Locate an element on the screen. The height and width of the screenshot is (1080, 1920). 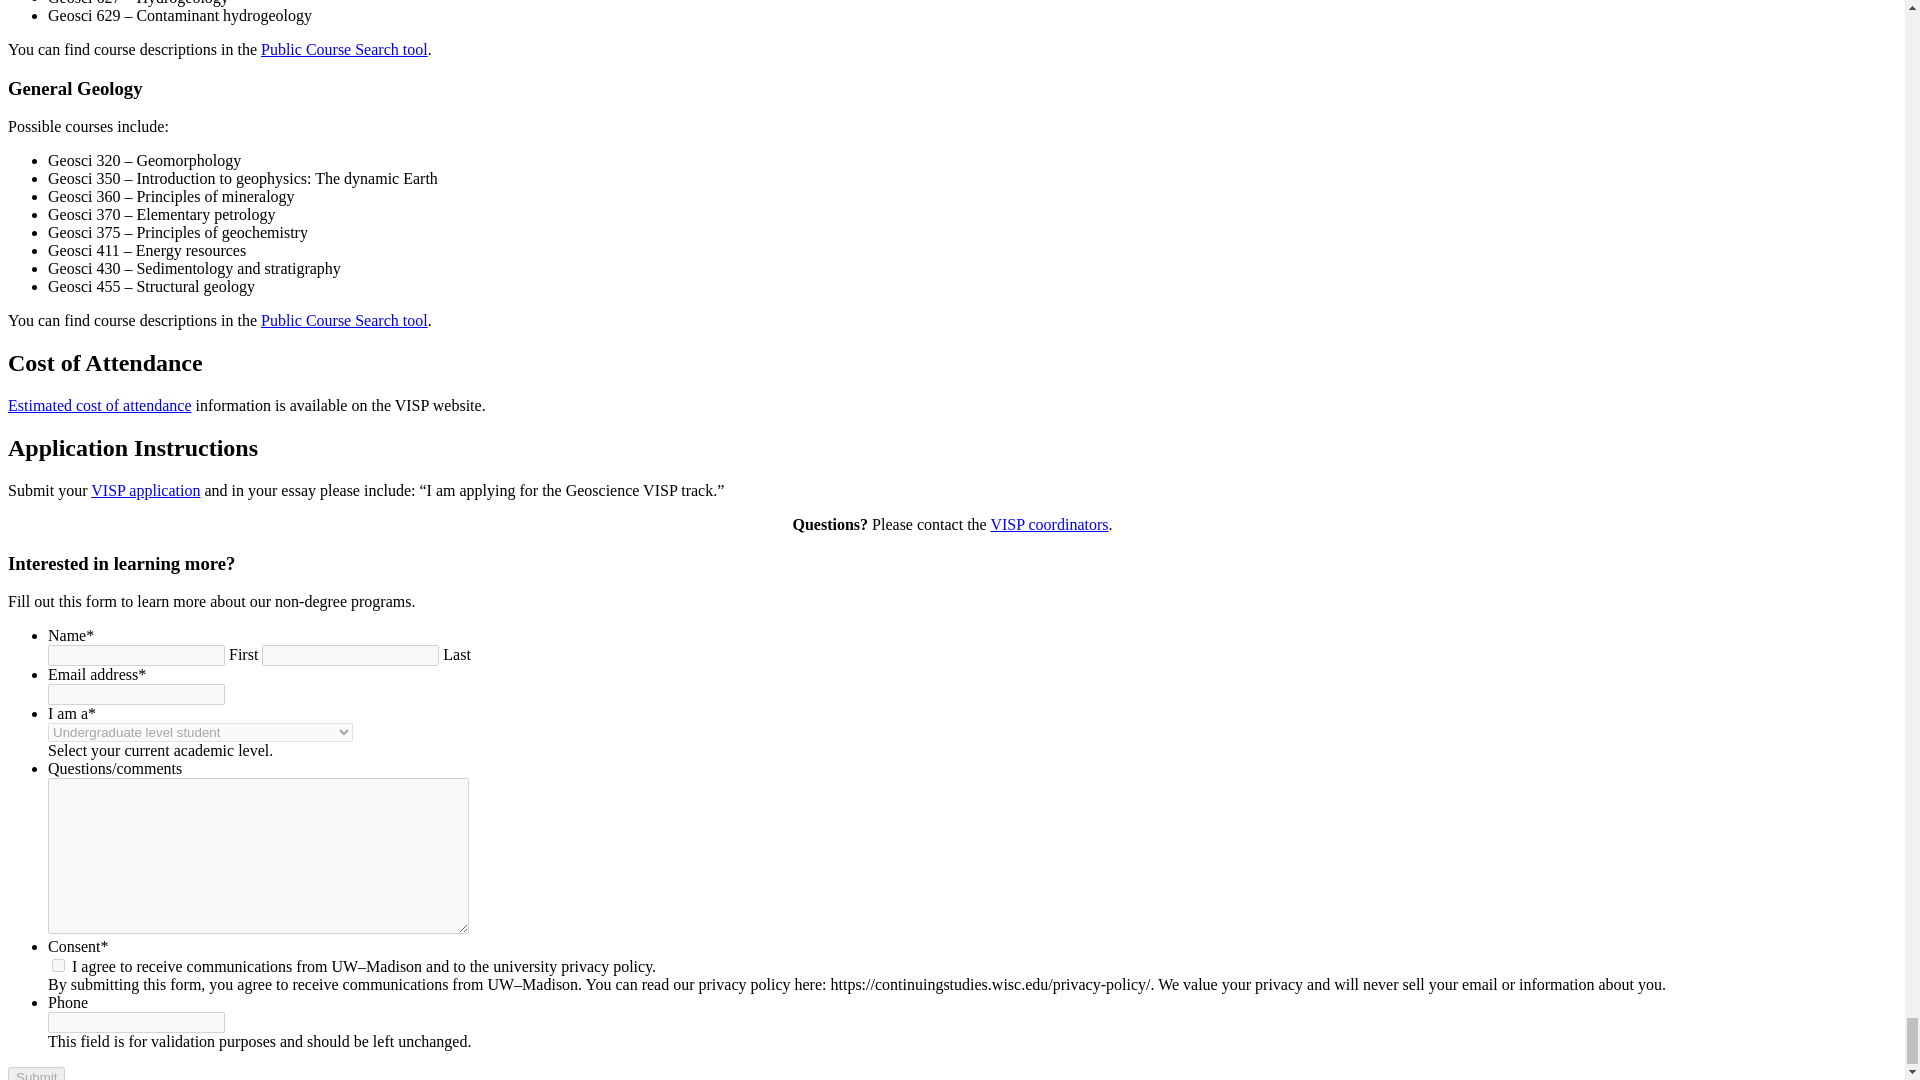
VISP application is located at coordinates (144, 490).